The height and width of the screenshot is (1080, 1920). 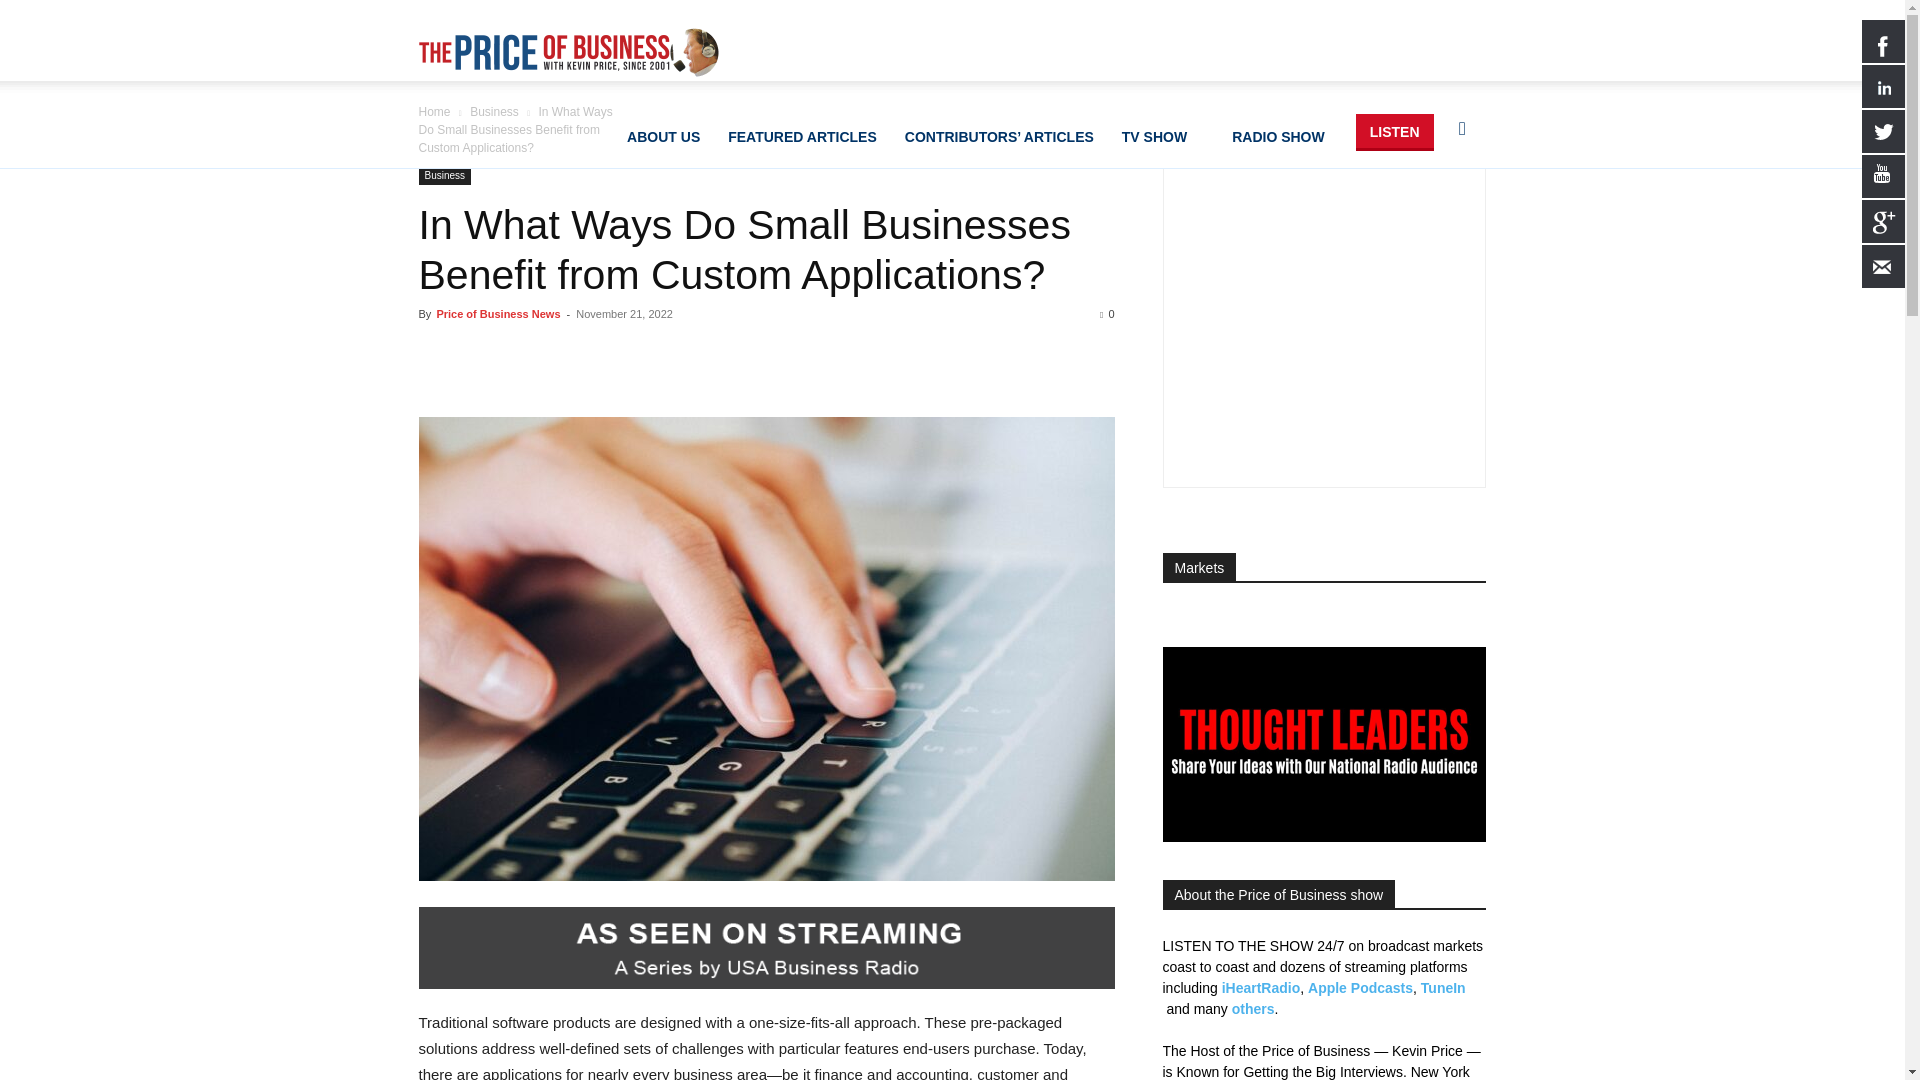 What do you see at coordinates (568, 52) in the screenshot?
I see `Price of Business` at bounding box center [568, 52].